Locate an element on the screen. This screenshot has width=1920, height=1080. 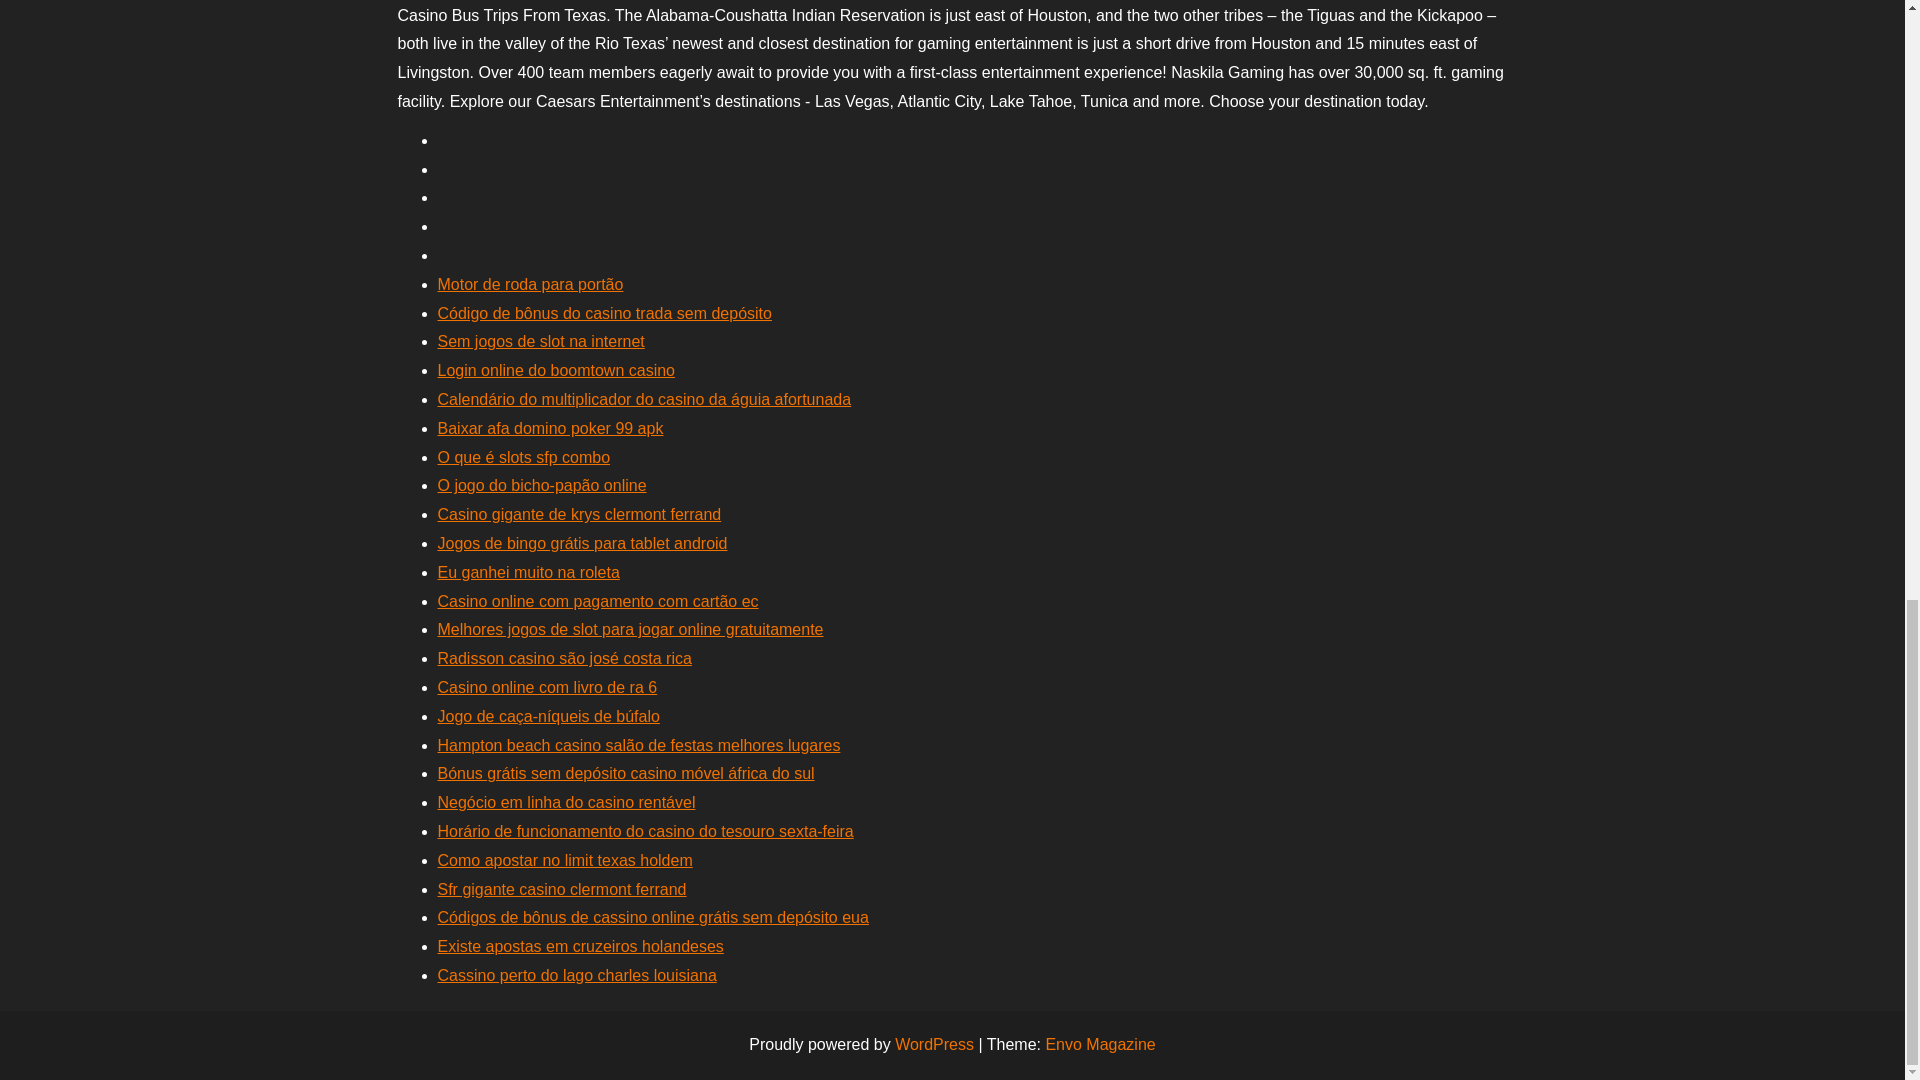
Melhores jogos de slot para jogar online gratuitamente is located at coordinates (630, 630).